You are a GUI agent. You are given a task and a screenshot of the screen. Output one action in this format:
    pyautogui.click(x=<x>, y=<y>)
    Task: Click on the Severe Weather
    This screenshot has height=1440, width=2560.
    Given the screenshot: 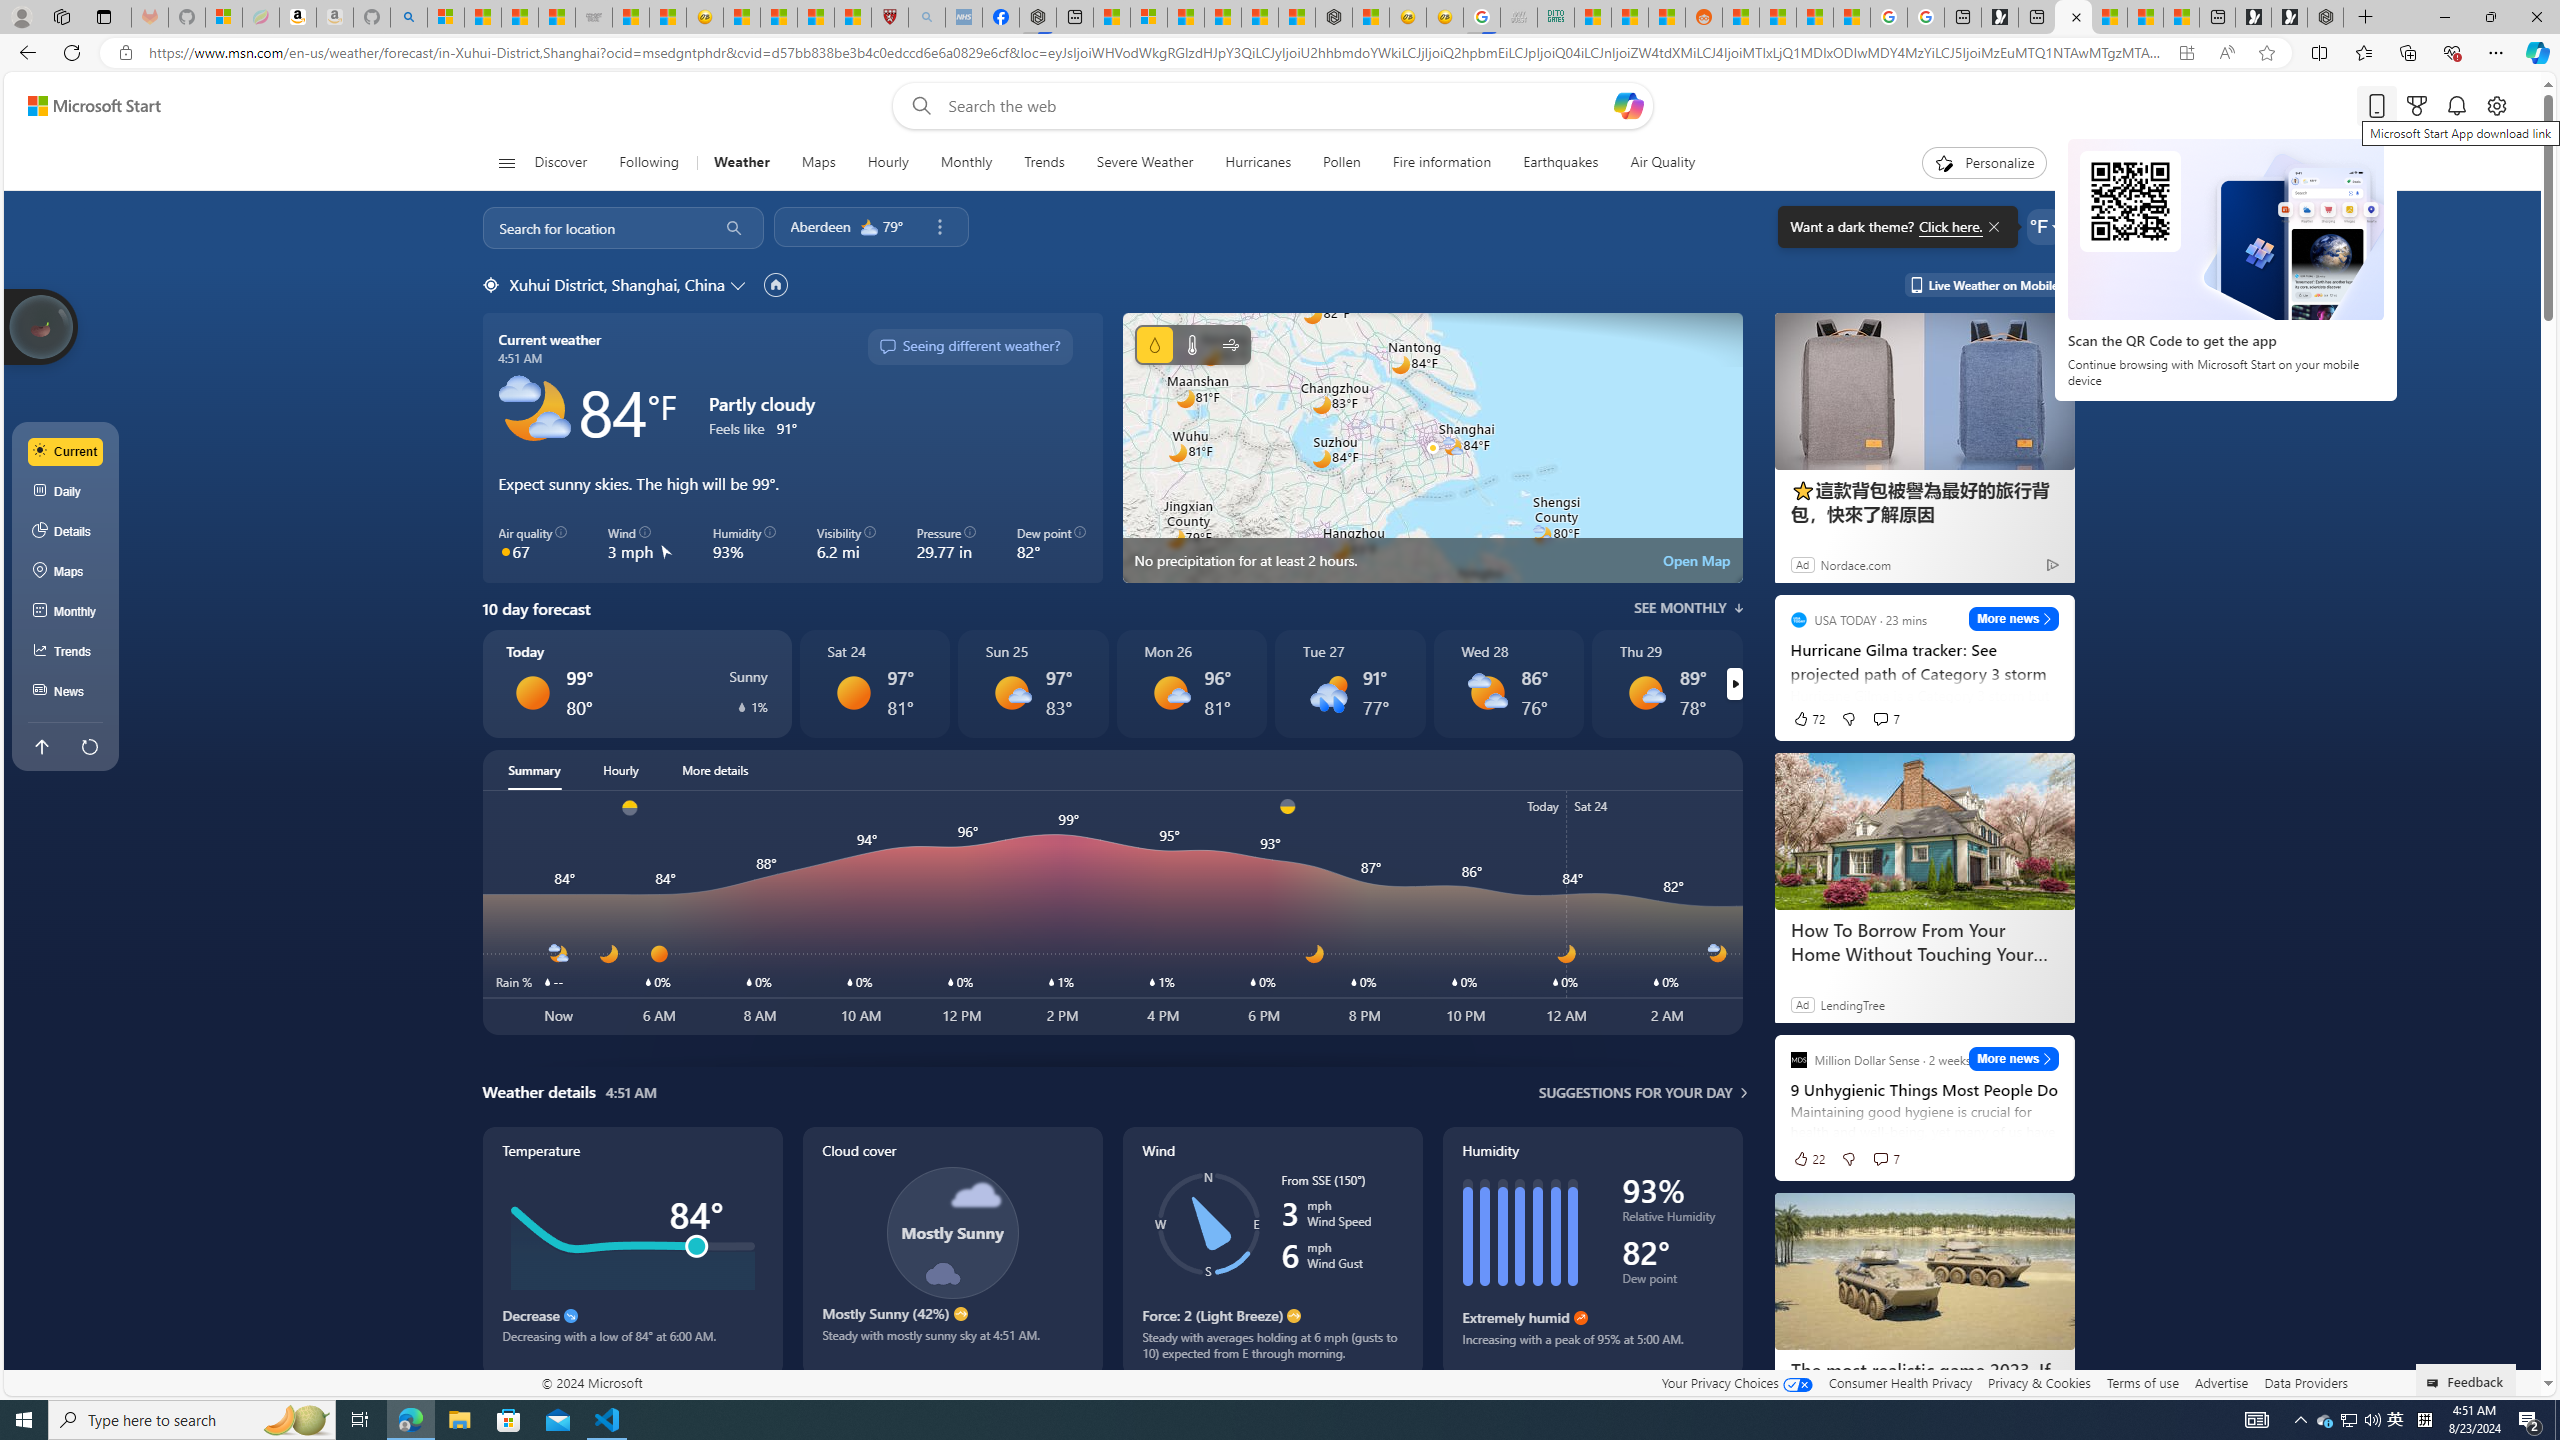 What is the action you would take?
    pyautogui.click(x=1145, y=163)
    